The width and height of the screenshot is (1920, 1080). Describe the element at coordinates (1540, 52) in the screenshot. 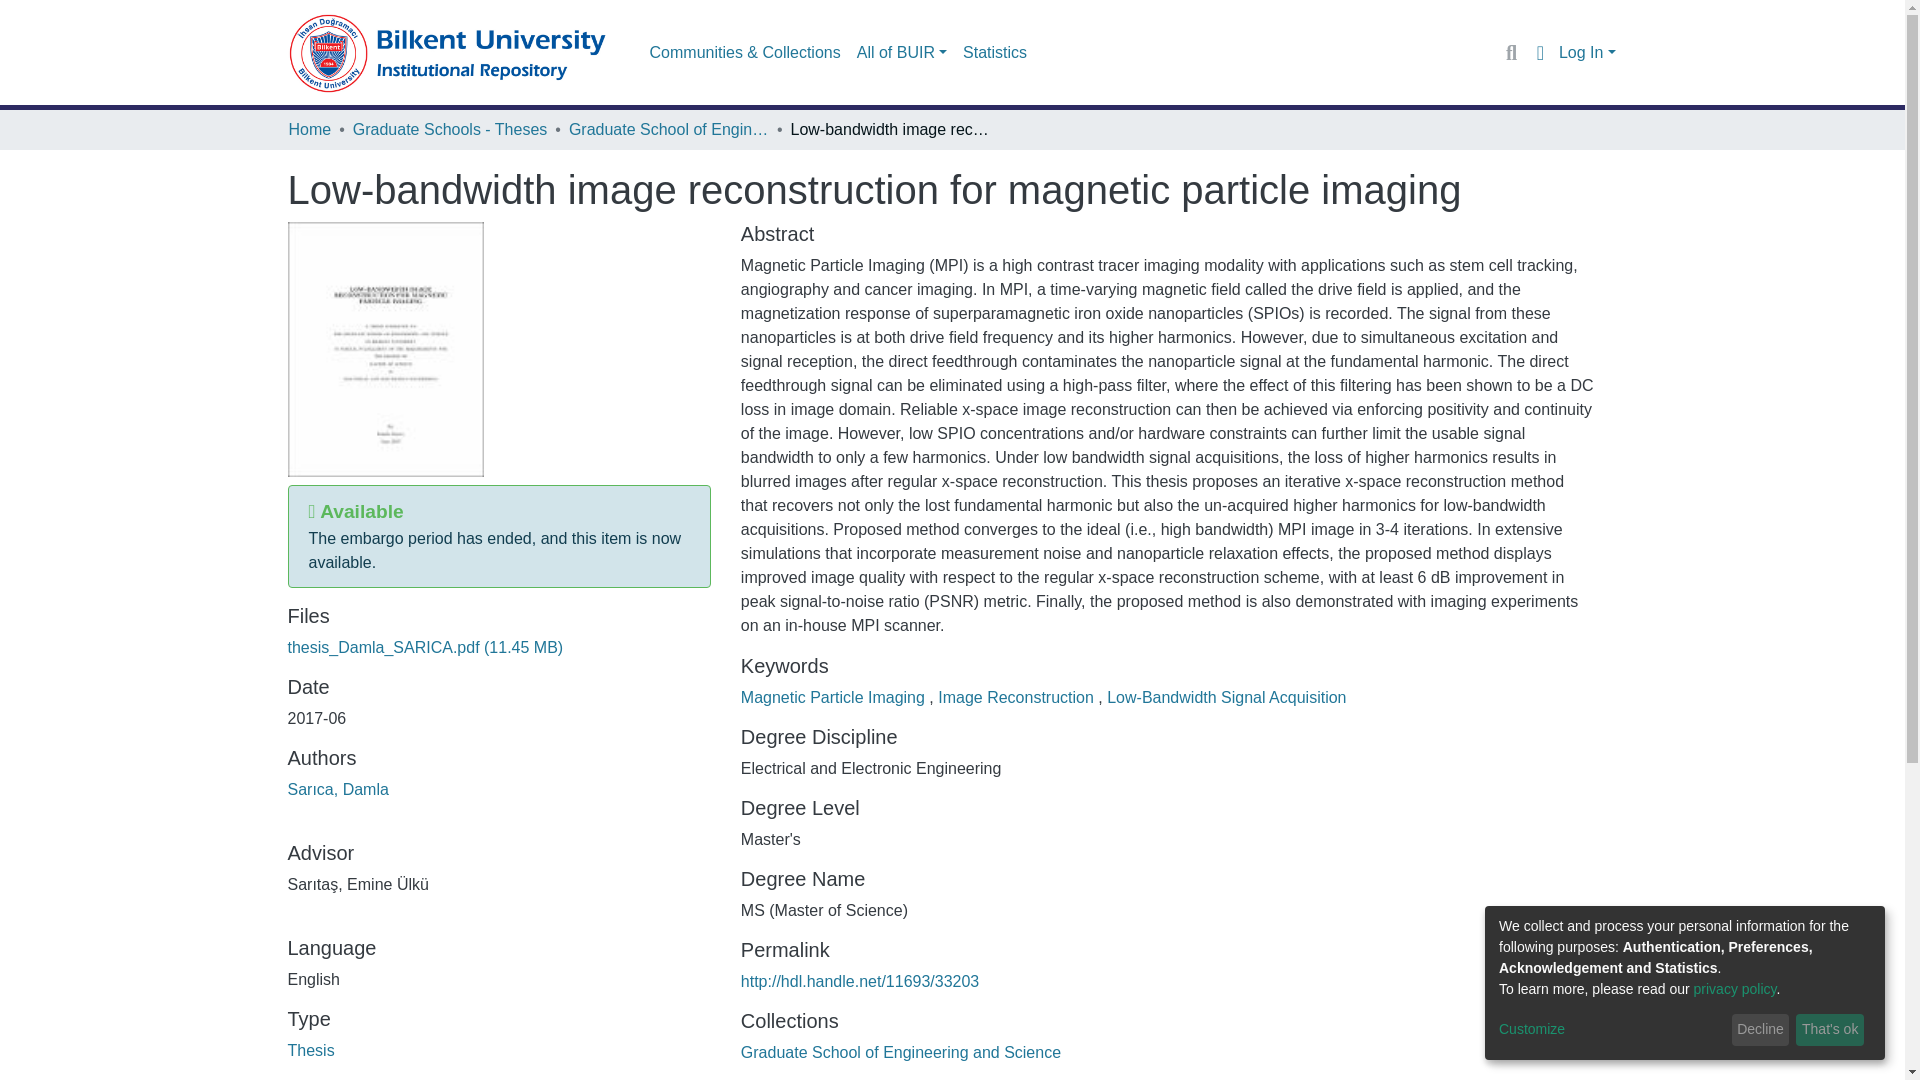

I see `Language switch` at that location.